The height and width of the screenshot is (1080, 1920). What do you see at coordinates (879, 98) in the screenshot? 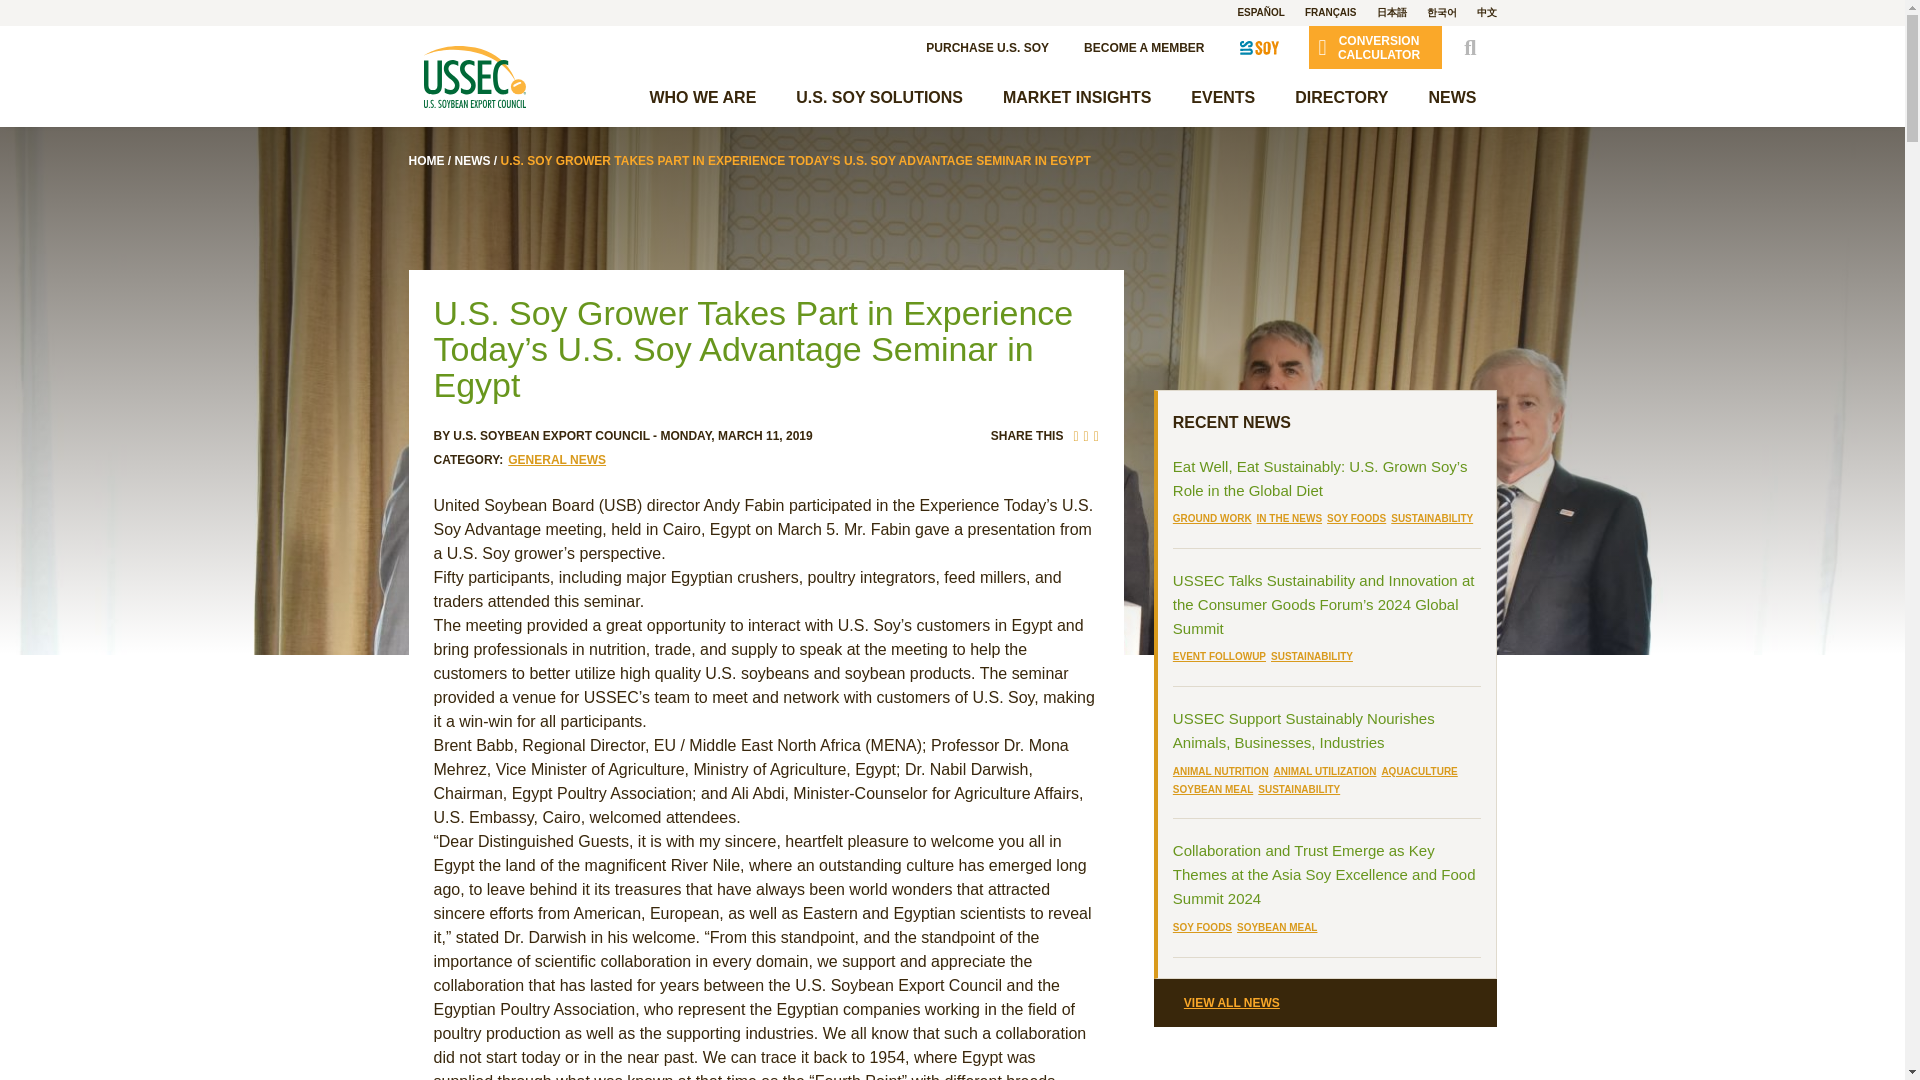
I see `U.S. SOY SOLUTIONS` at bounding box center [879, 98].